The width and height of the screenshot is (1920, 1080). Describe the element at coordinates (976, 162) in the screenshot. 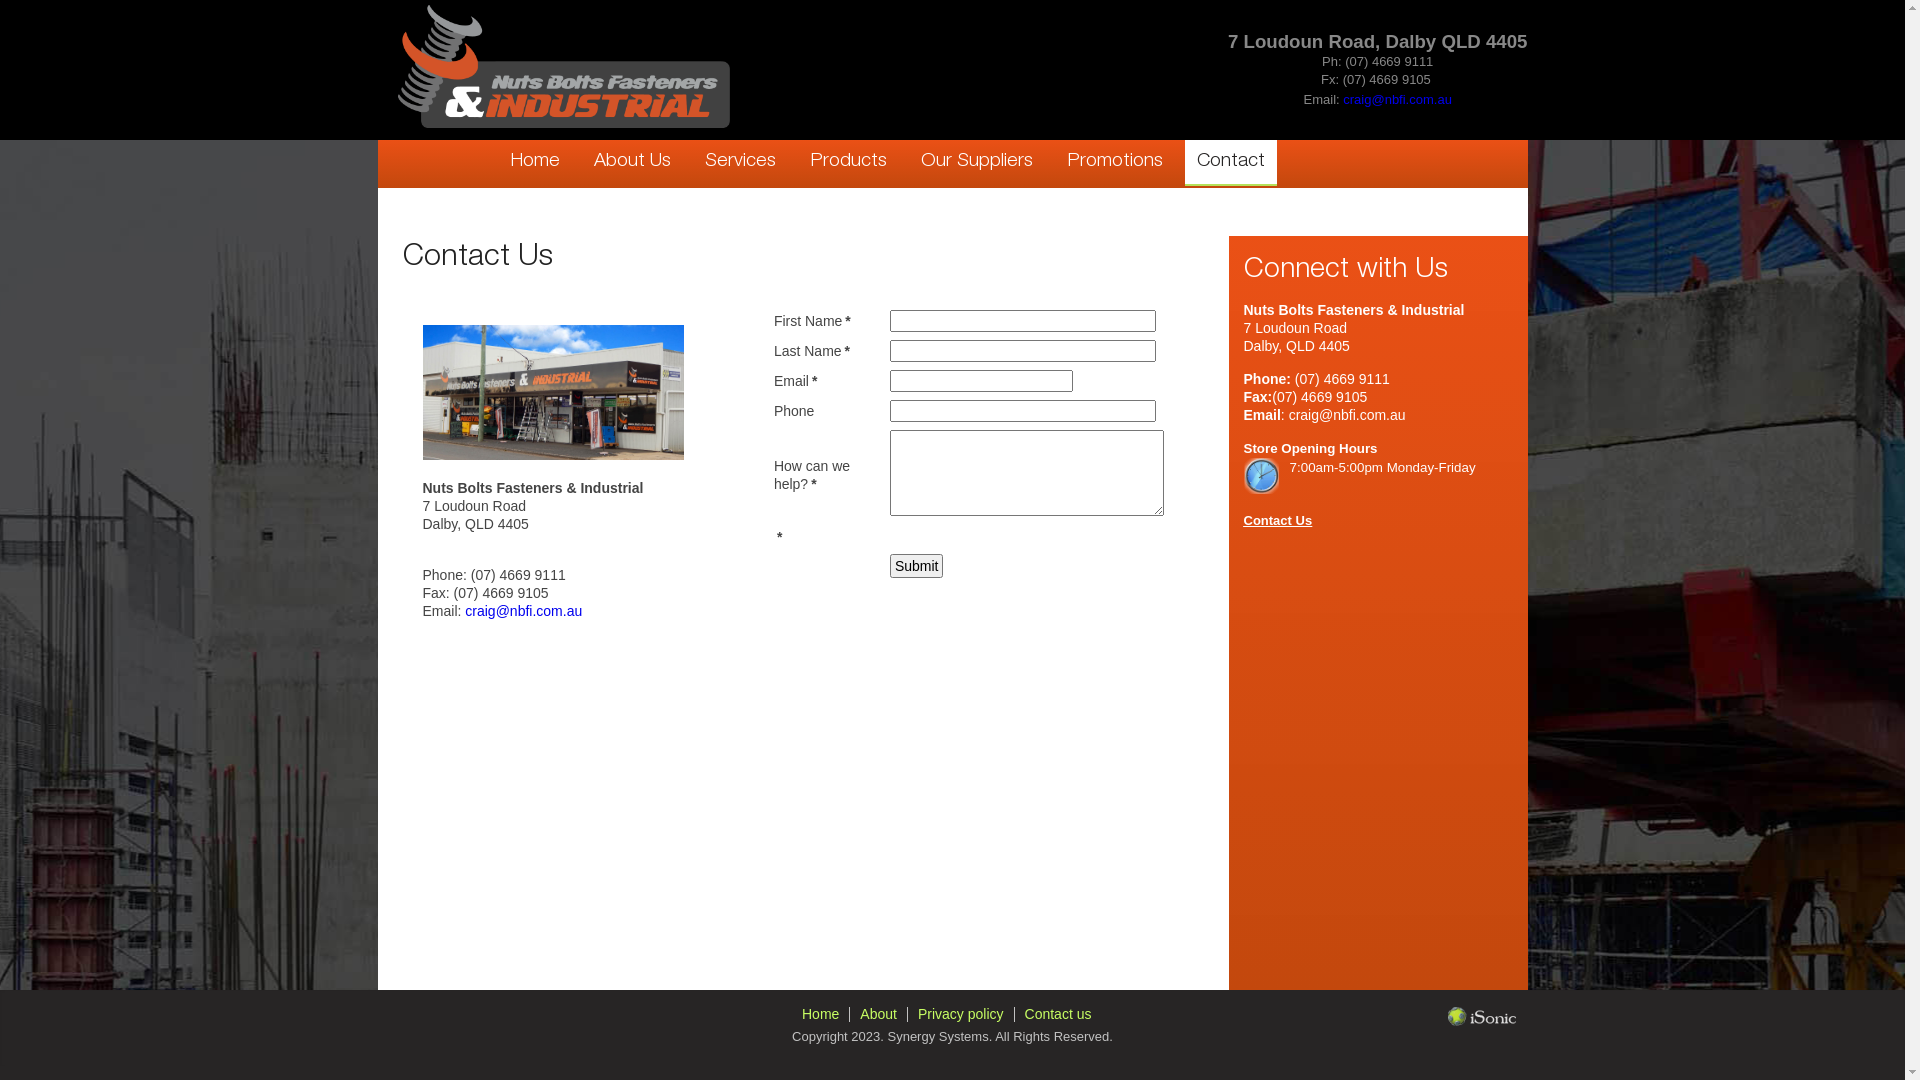

I see `Our Suppliers` at that location.